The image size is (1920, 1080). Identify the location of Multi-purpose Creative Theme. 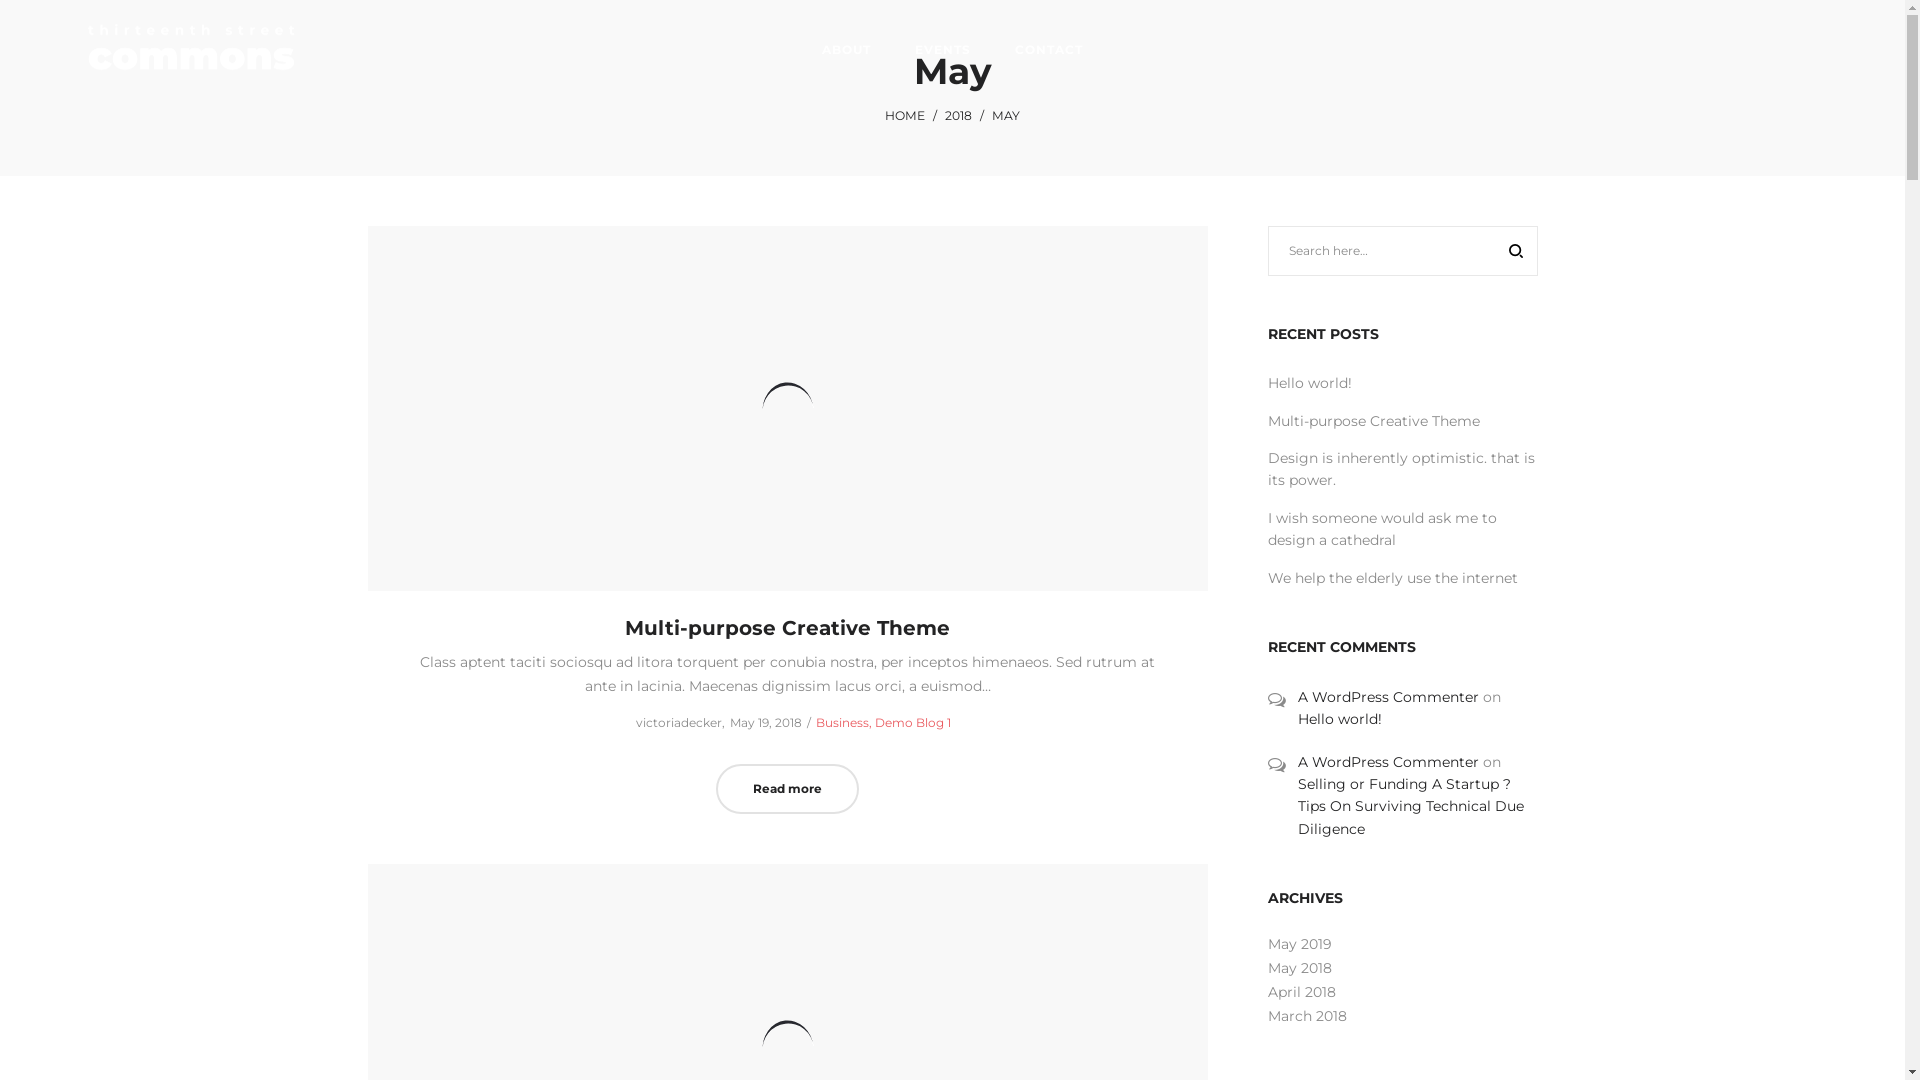
(1374, 421).